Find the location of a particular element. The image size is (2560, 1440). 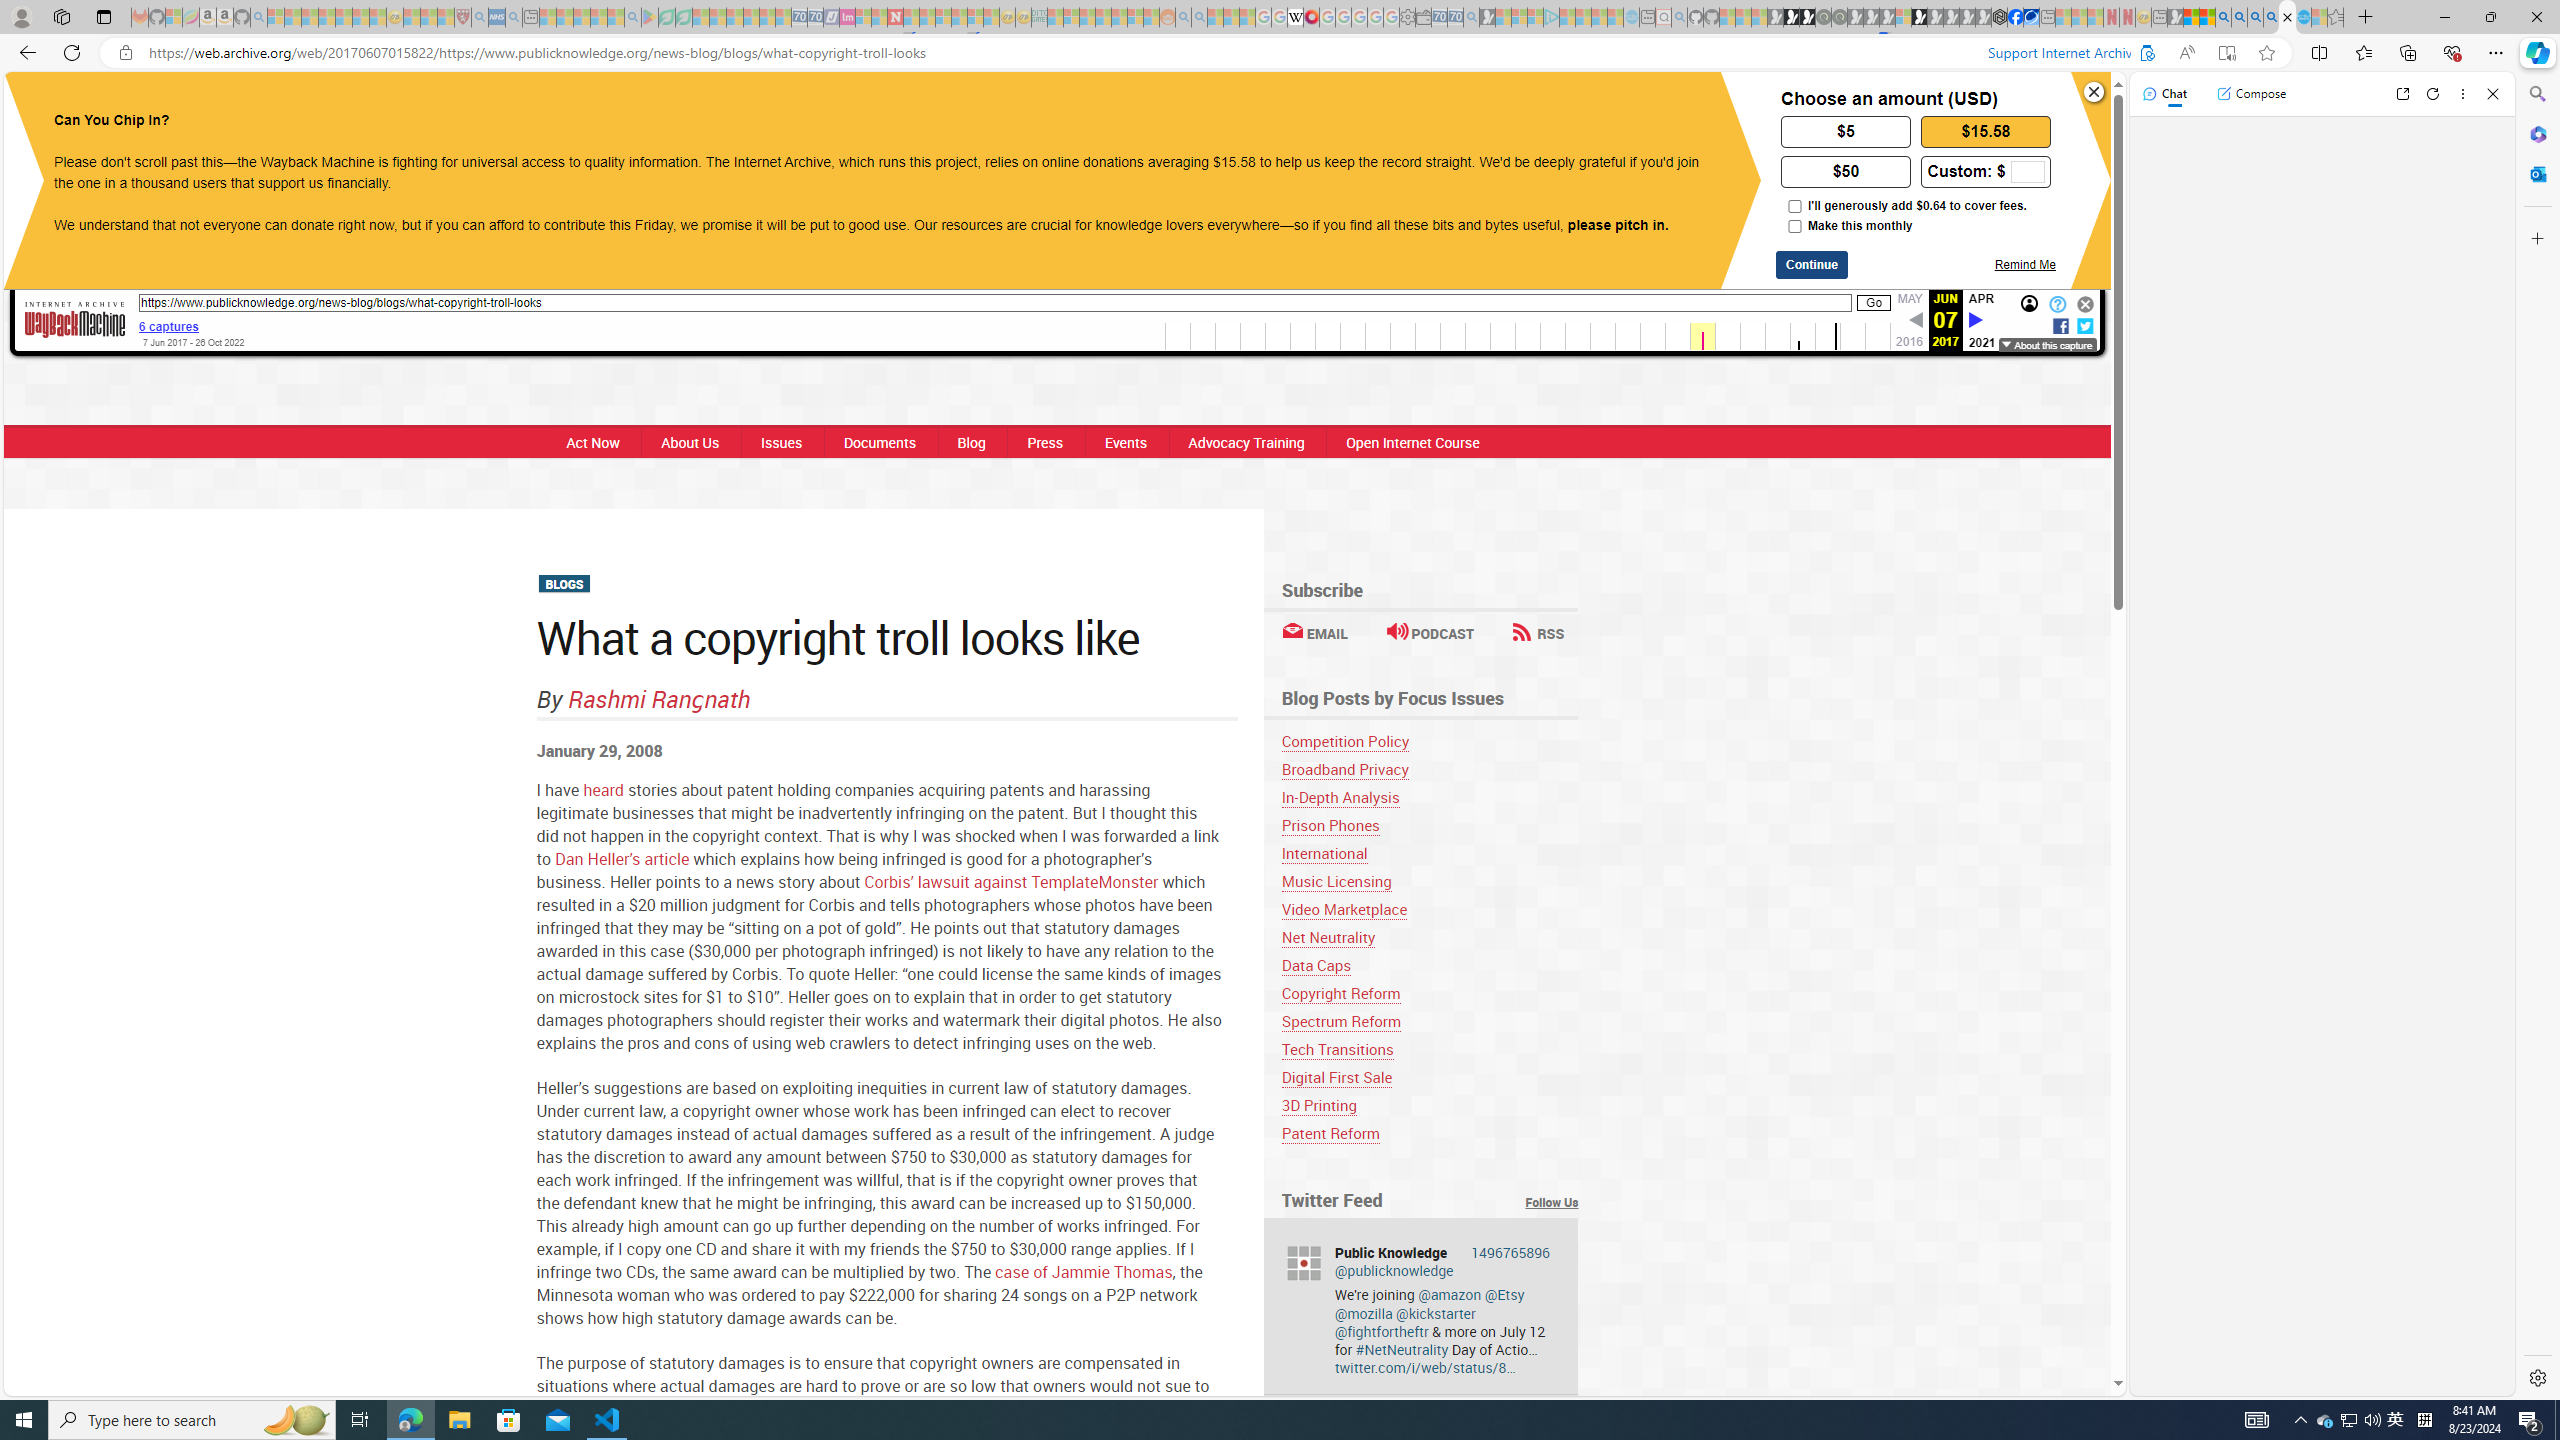

What a copyright troll looks like - Public Knowledge is located at coordinates (2287, 17).